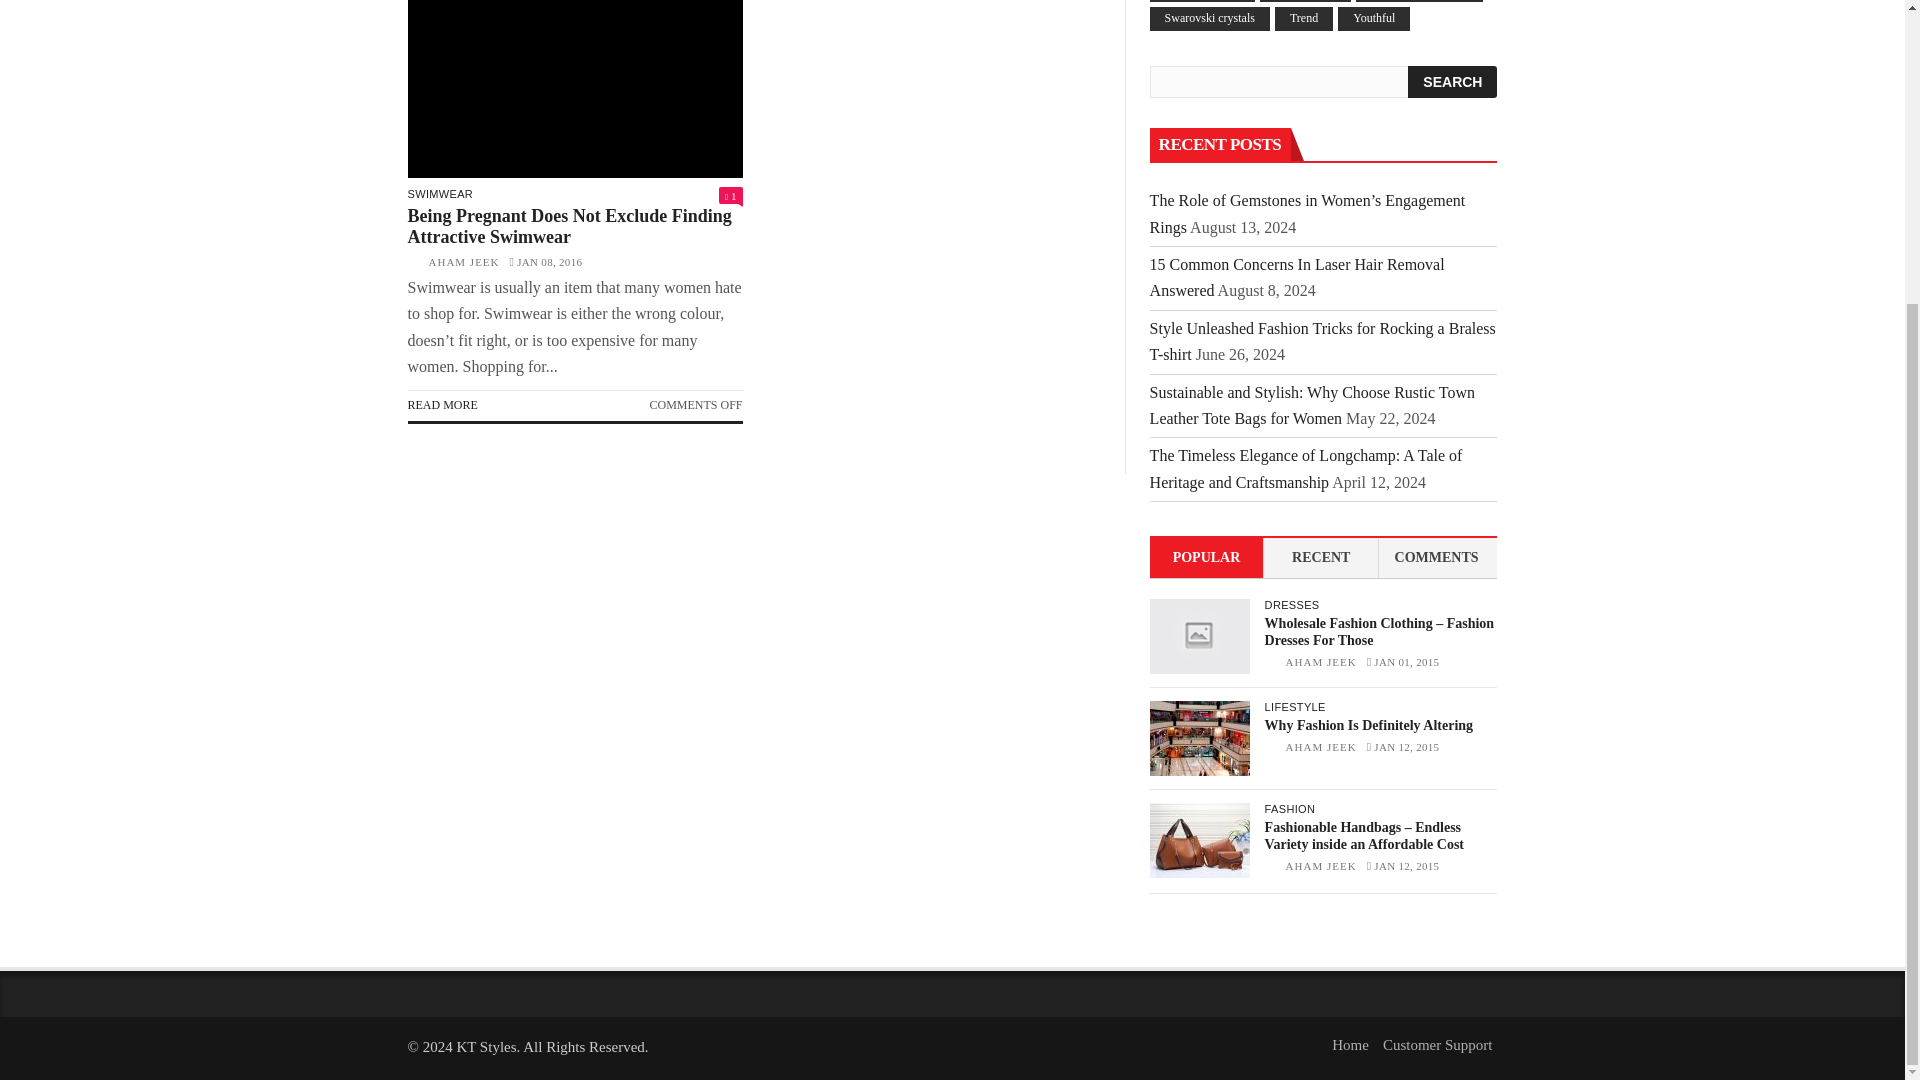  What do you see at coordinates (464, 261) in the screenshot?
I see `AHAM JEEK` at bounding box center [464, 261].